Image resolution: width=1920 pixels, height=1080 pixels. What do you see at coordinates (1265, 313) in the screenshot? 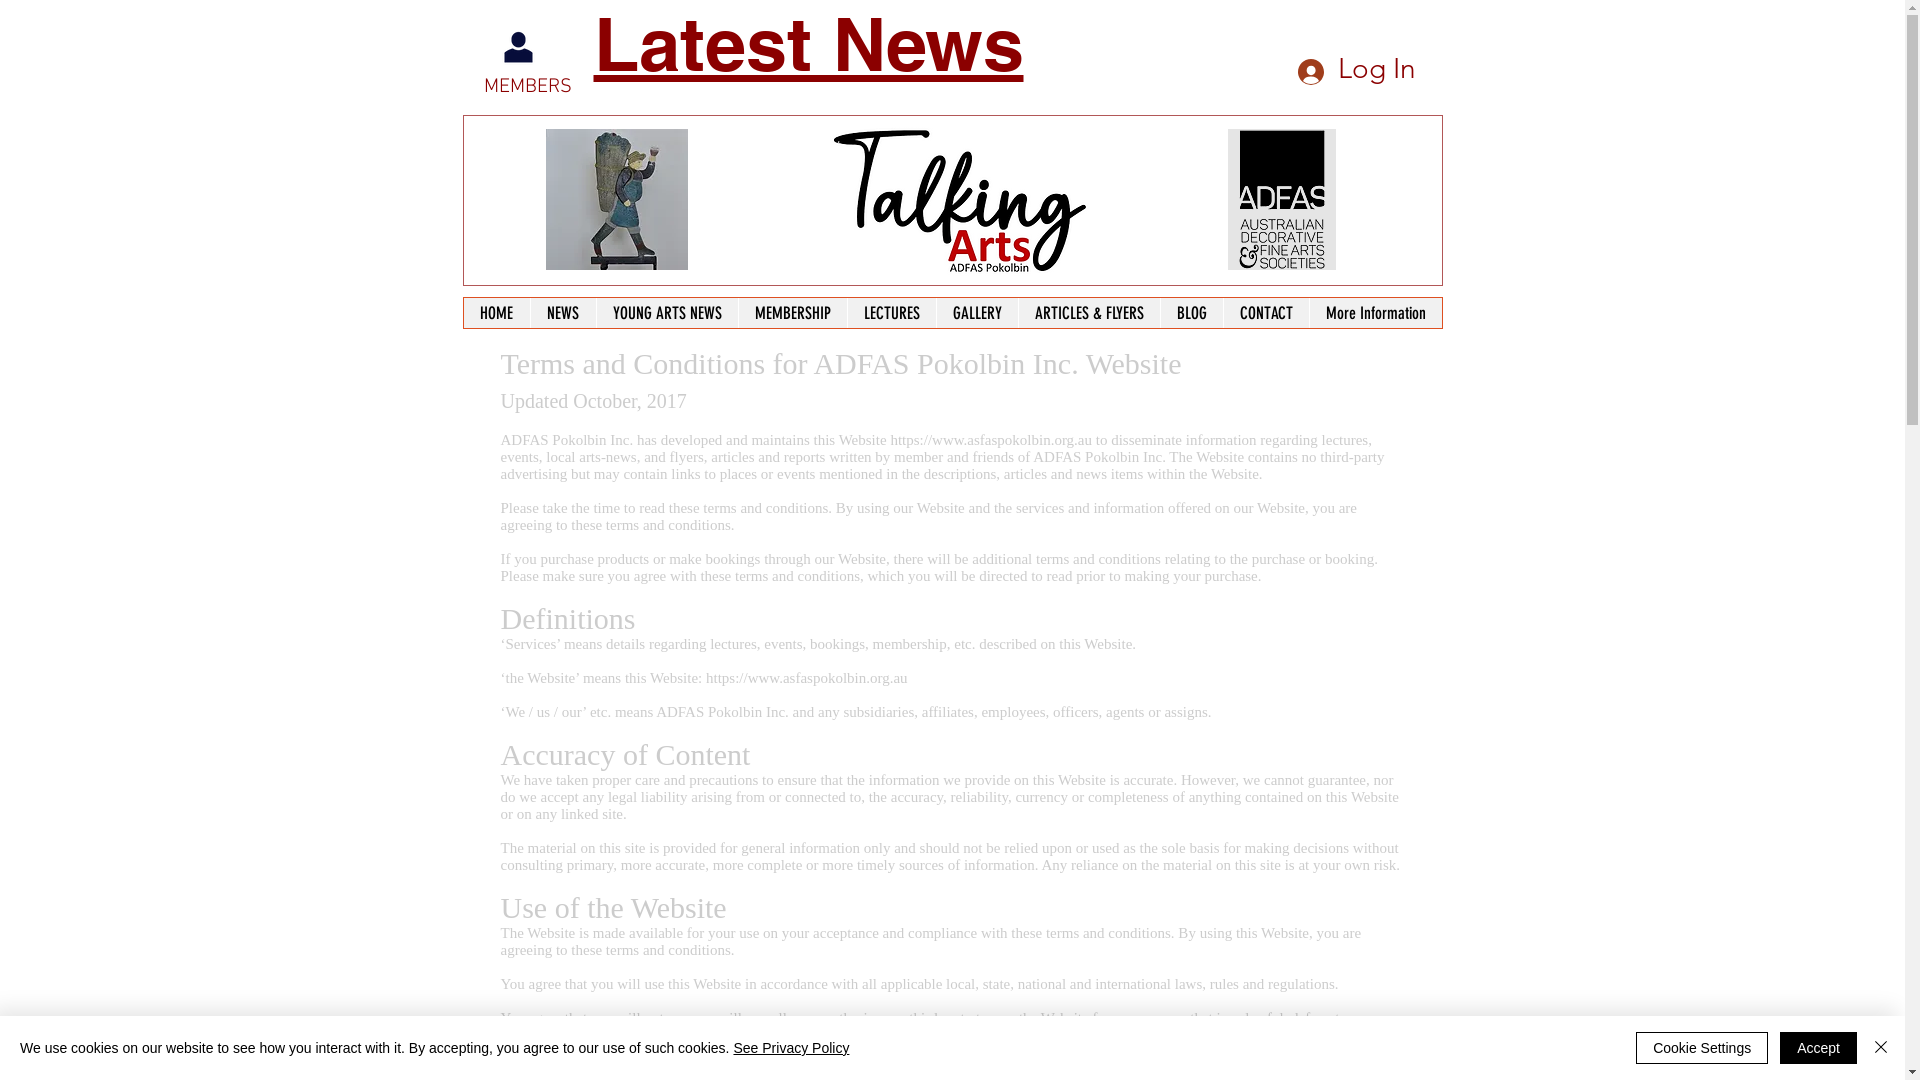
I see `CONTACT` at bounding box center [1265, 313].